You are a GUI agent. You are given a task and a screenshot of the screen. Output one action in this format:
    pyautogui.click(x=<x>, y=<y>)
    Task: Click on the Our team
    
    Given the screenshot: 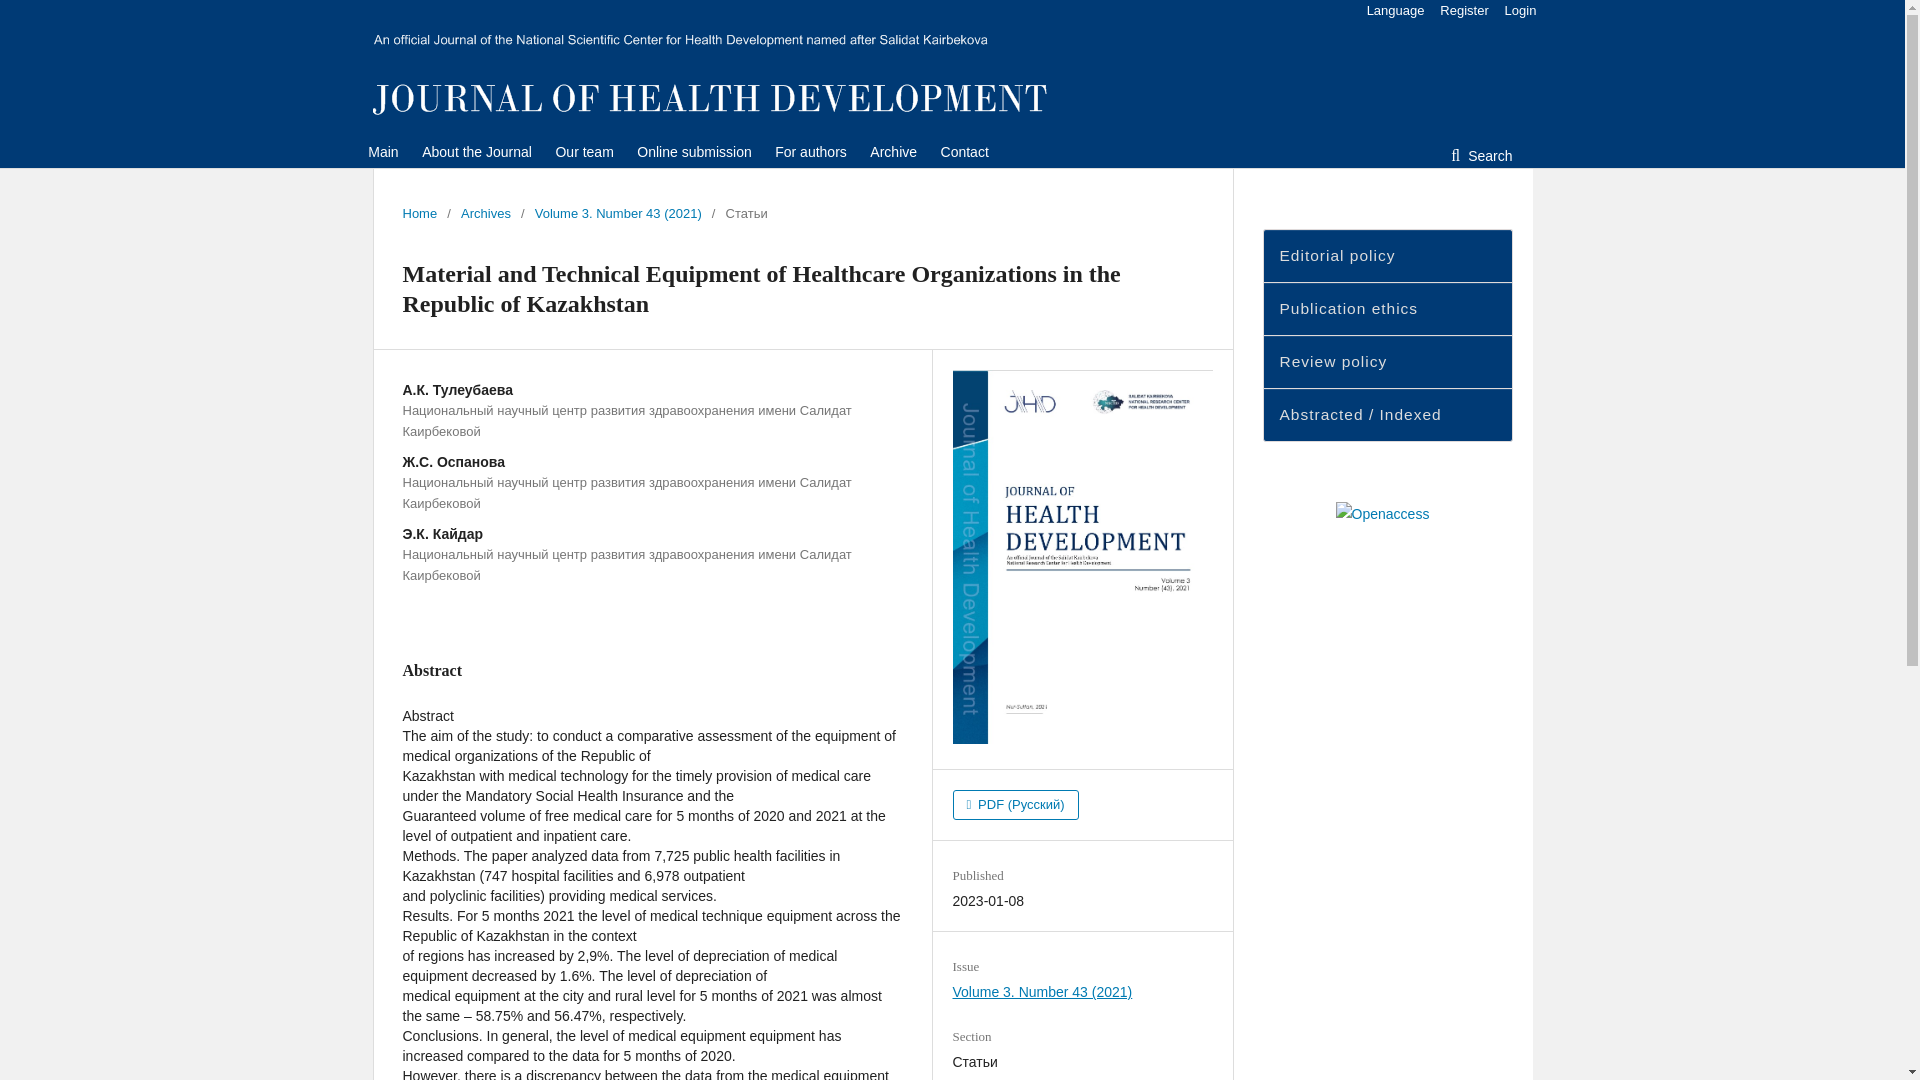 What is the action you would take?
    pyautogui.click(x=583, y=151)
    